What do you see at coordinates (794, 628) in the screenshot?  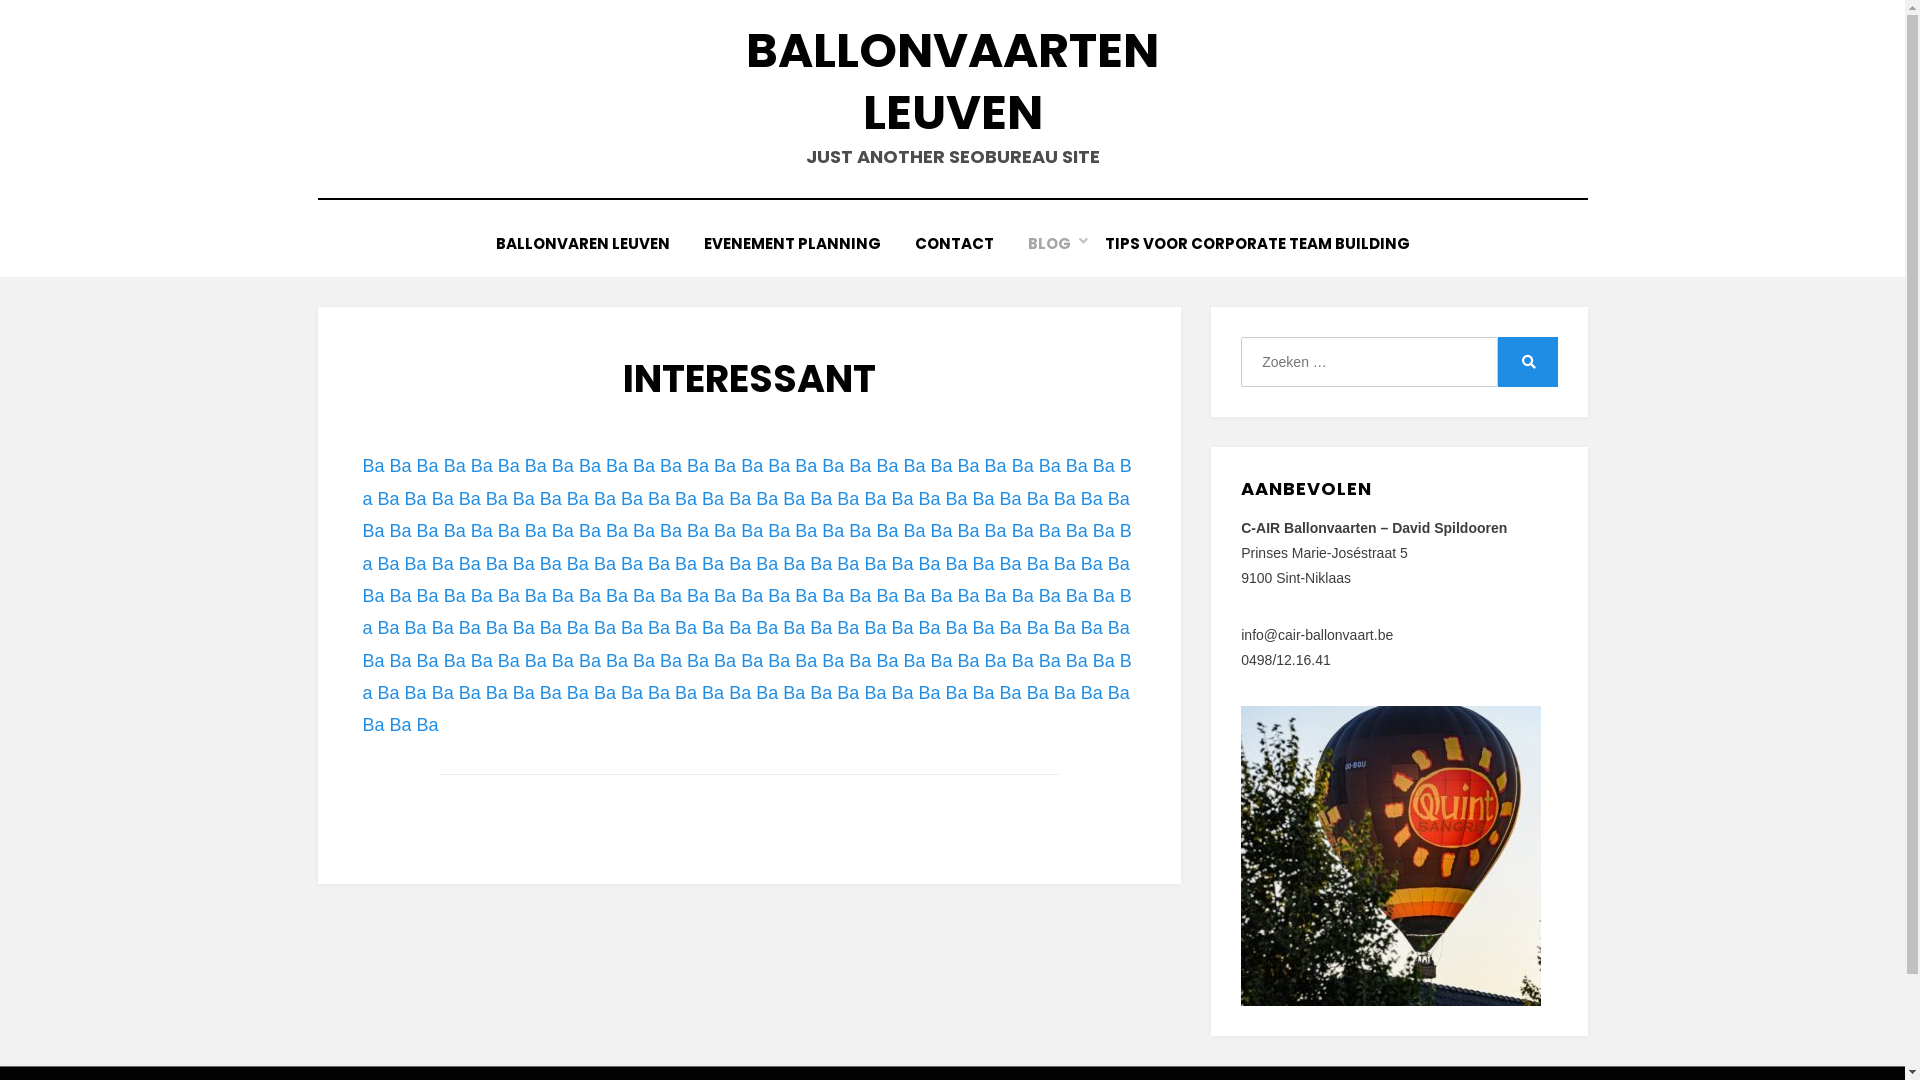 I see `Ba` at bounding box center [794, 628].